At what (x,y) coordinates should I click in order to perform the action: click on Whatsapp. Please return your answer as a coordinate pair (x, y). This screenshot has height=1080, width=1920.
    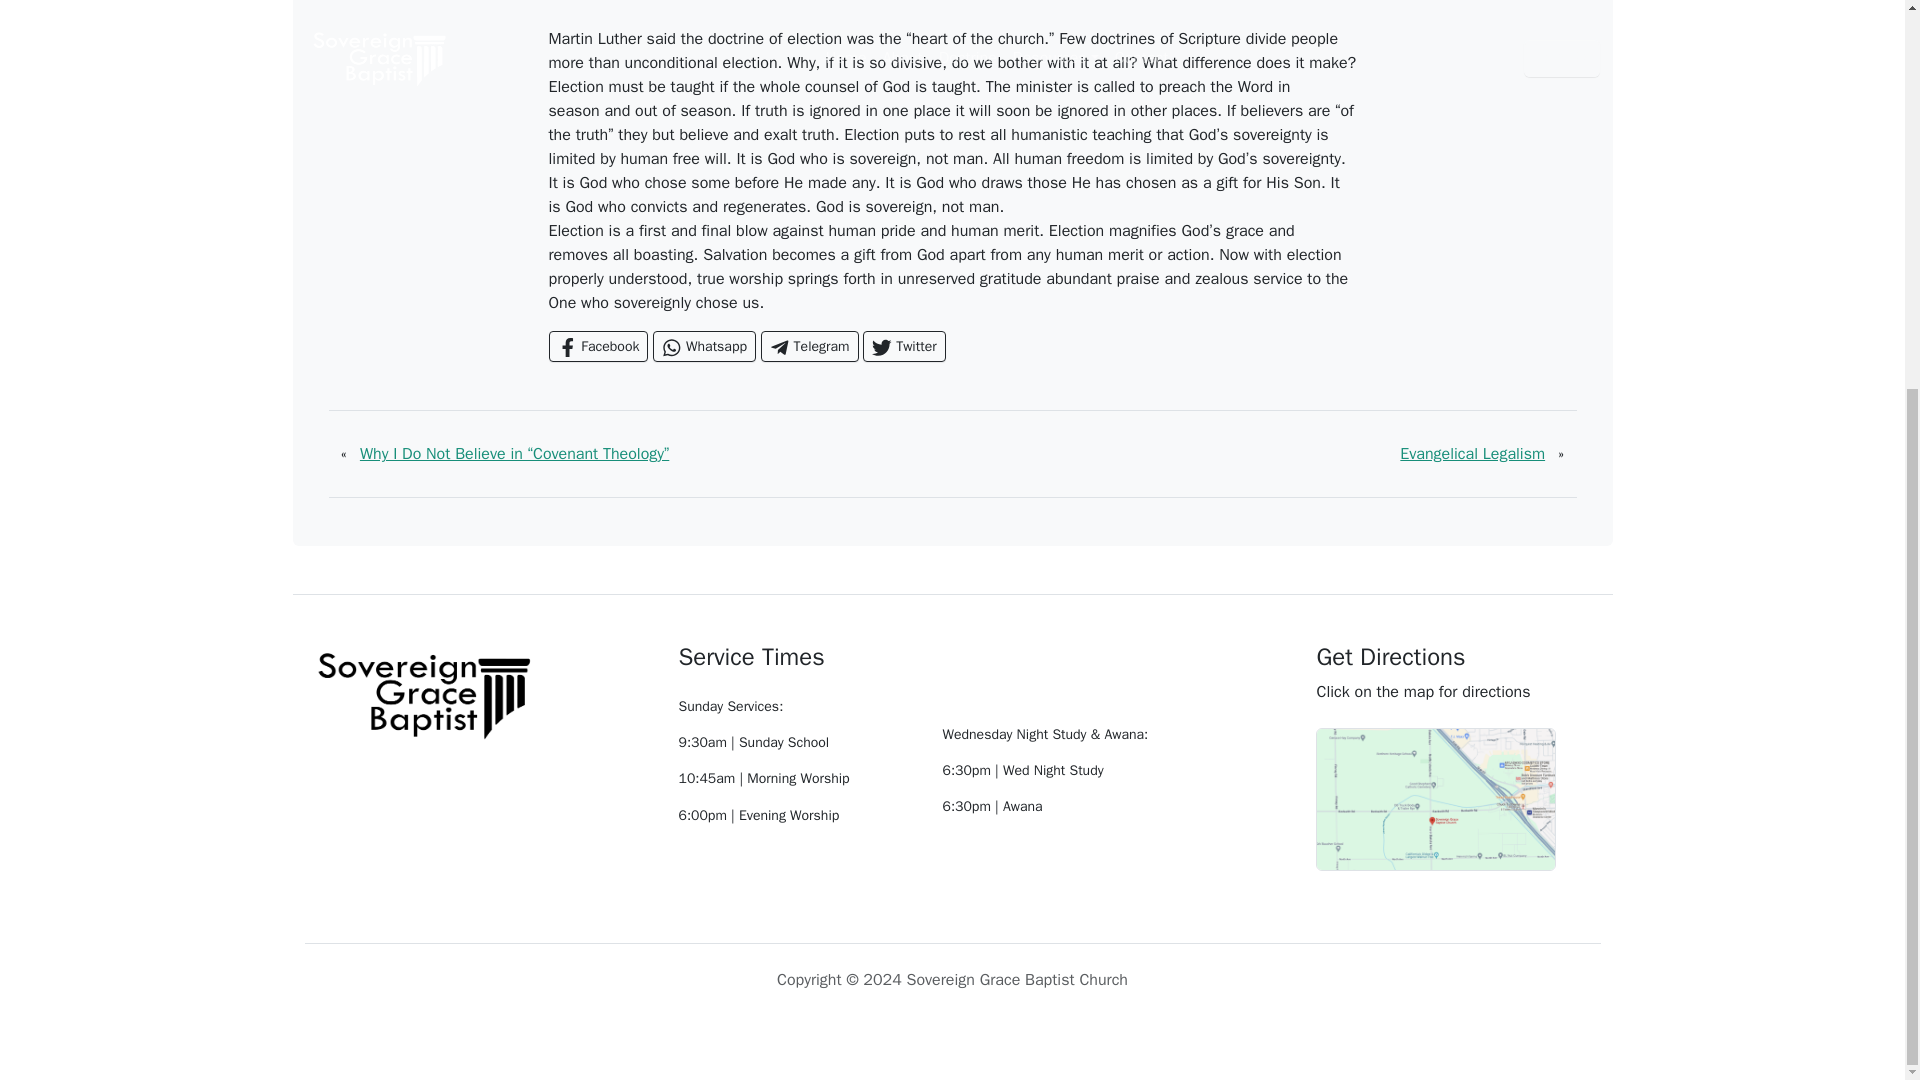
    Looking at the image, I should click on (704, 346).